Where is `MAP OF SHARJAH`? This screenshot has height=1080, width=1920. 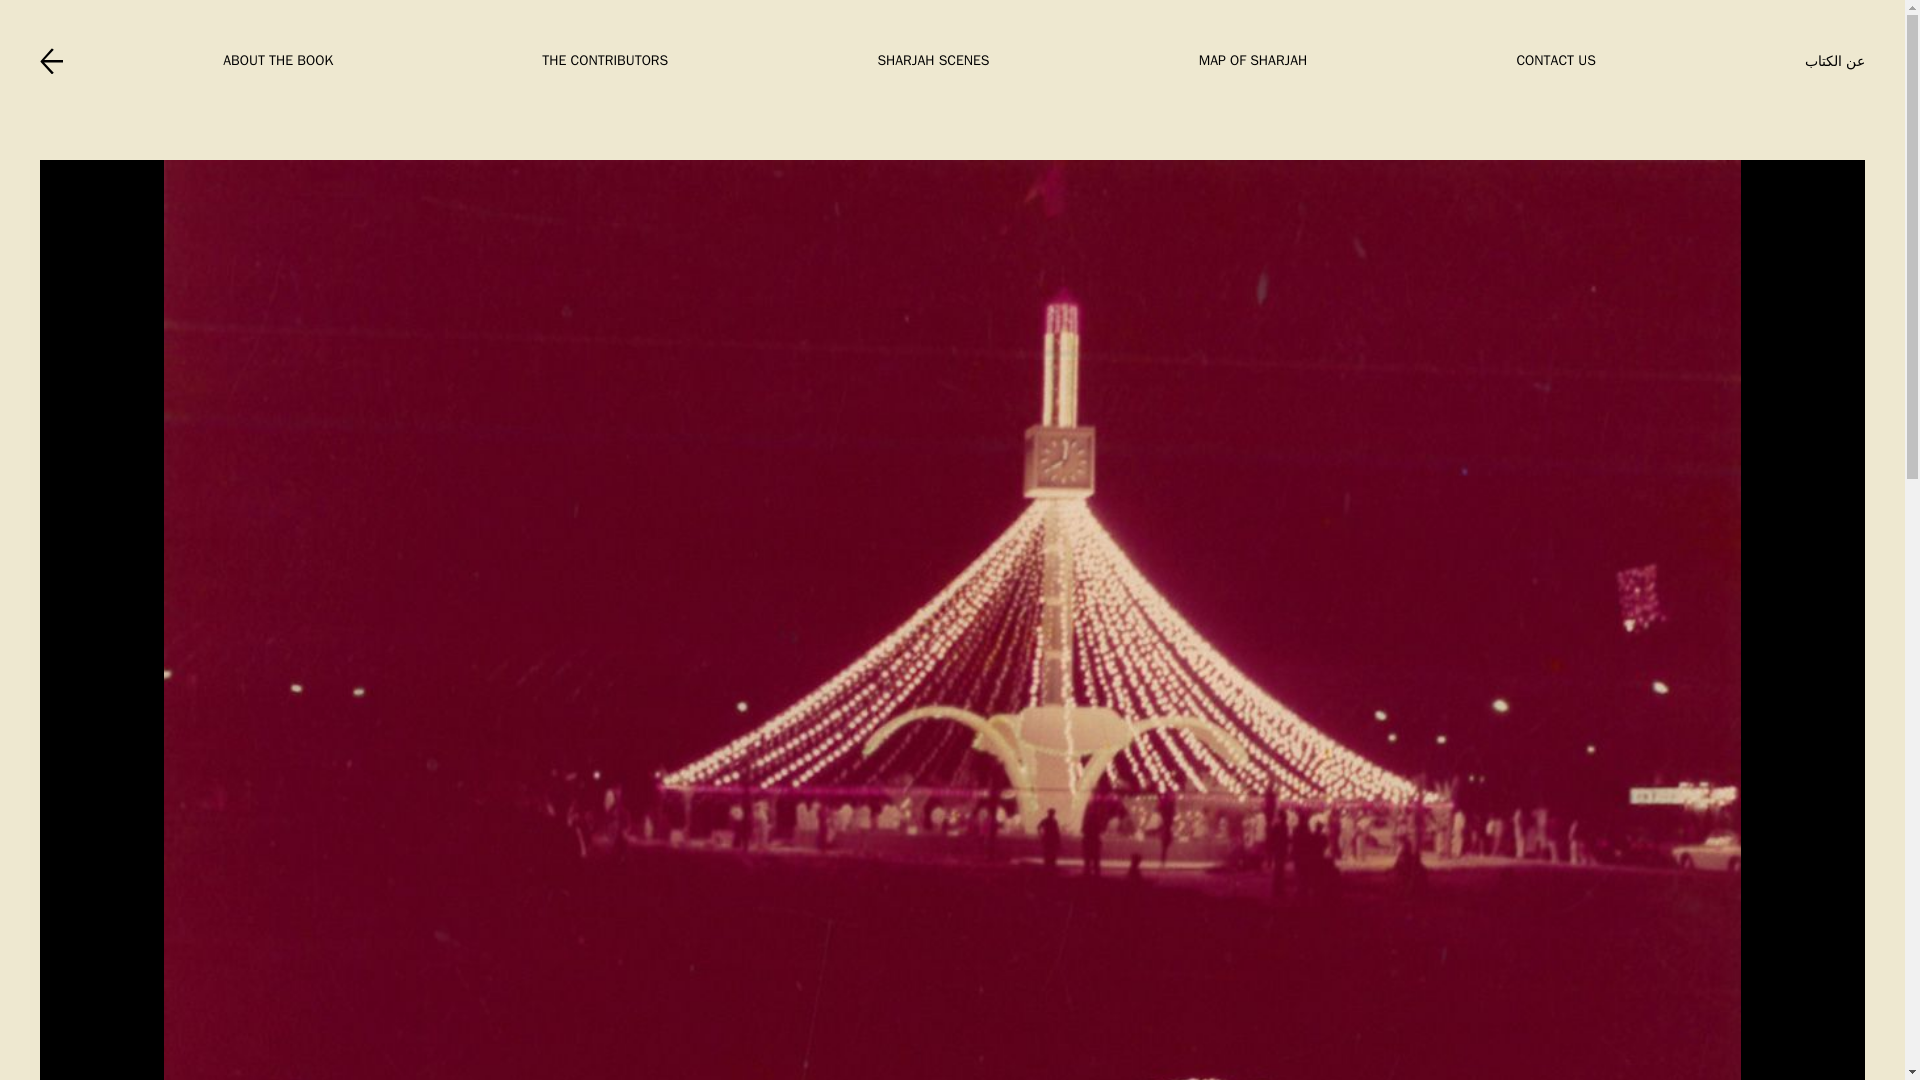
MAP OF SHARJAH is located at coordinates (1252, 60).